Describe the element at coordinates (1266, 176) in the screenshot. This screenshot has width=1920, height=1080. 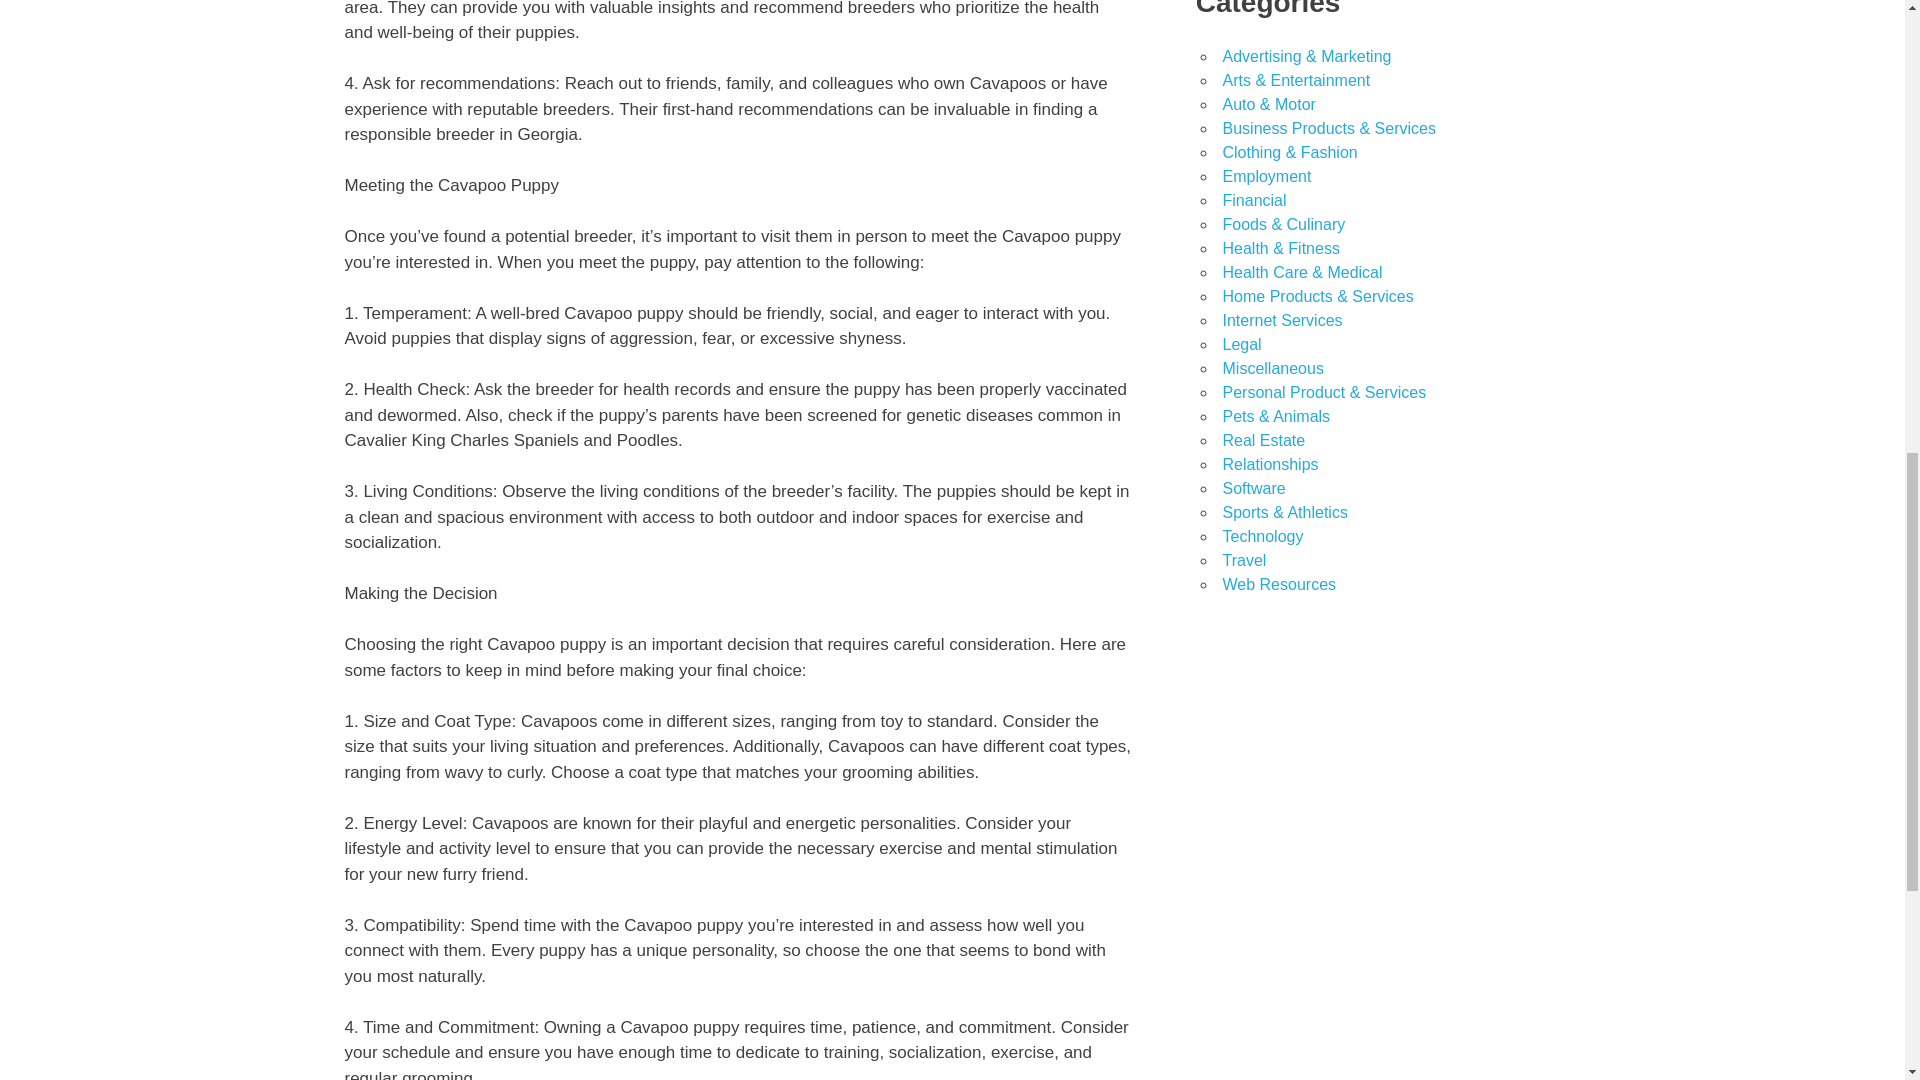
I see `Employment` at that location.